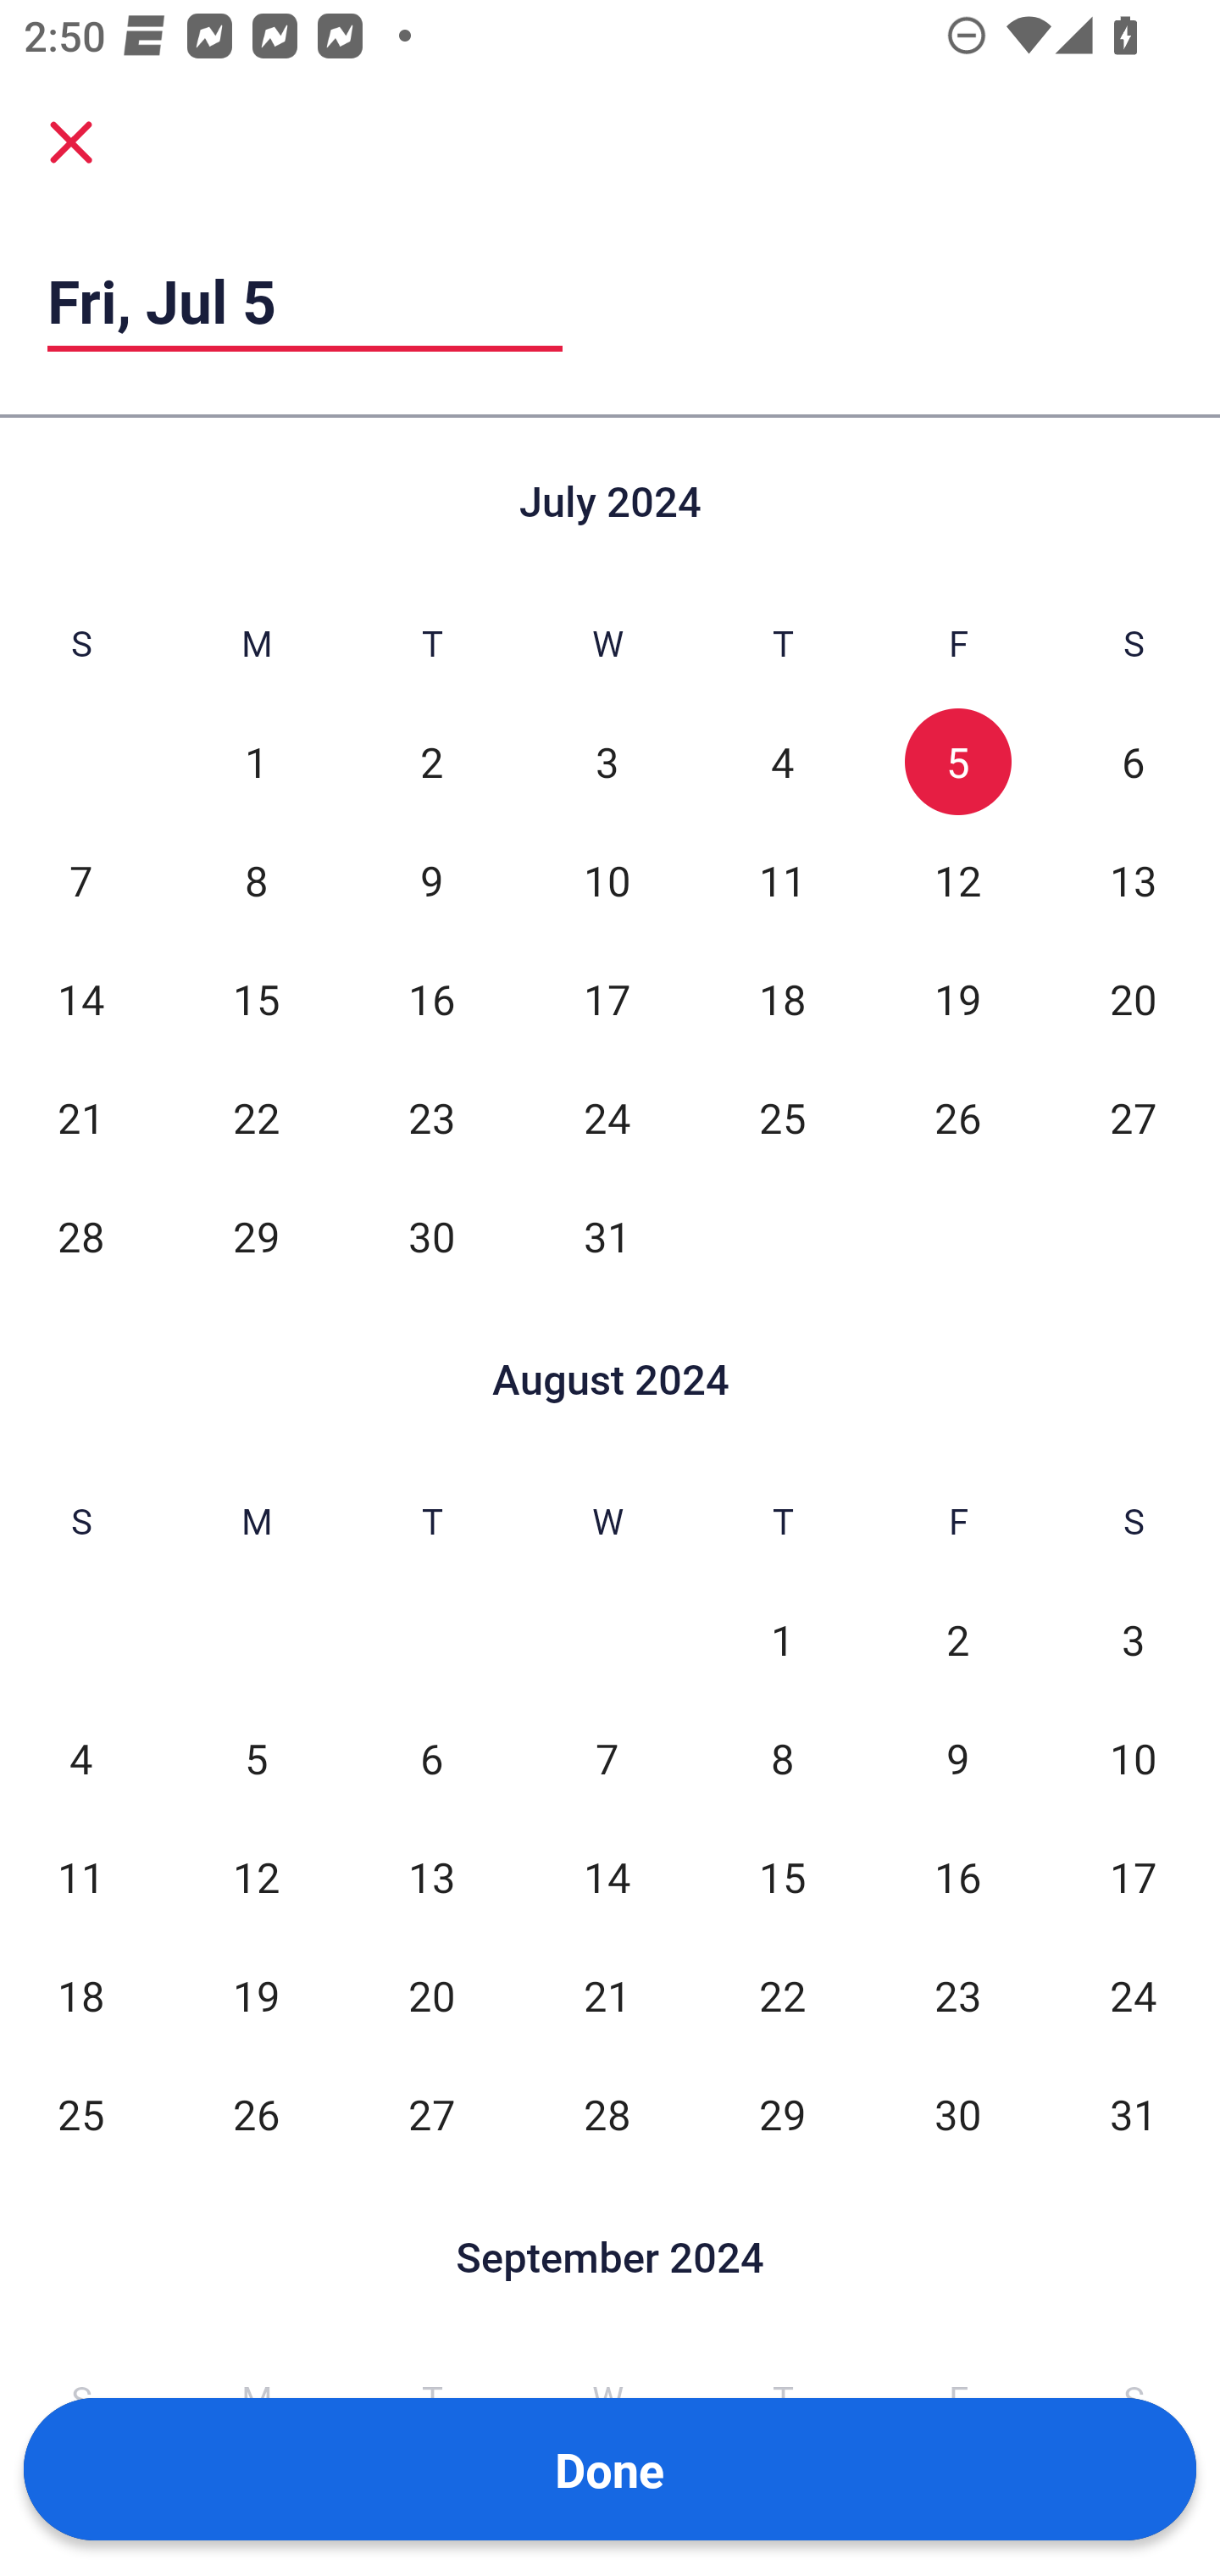 The height and width of the screenshot is (2576, 1220). Describe the element at coordinates (1134, 1996) in the screenshot. I see `24 Sat, Aug 24, Not Selected` at that location.